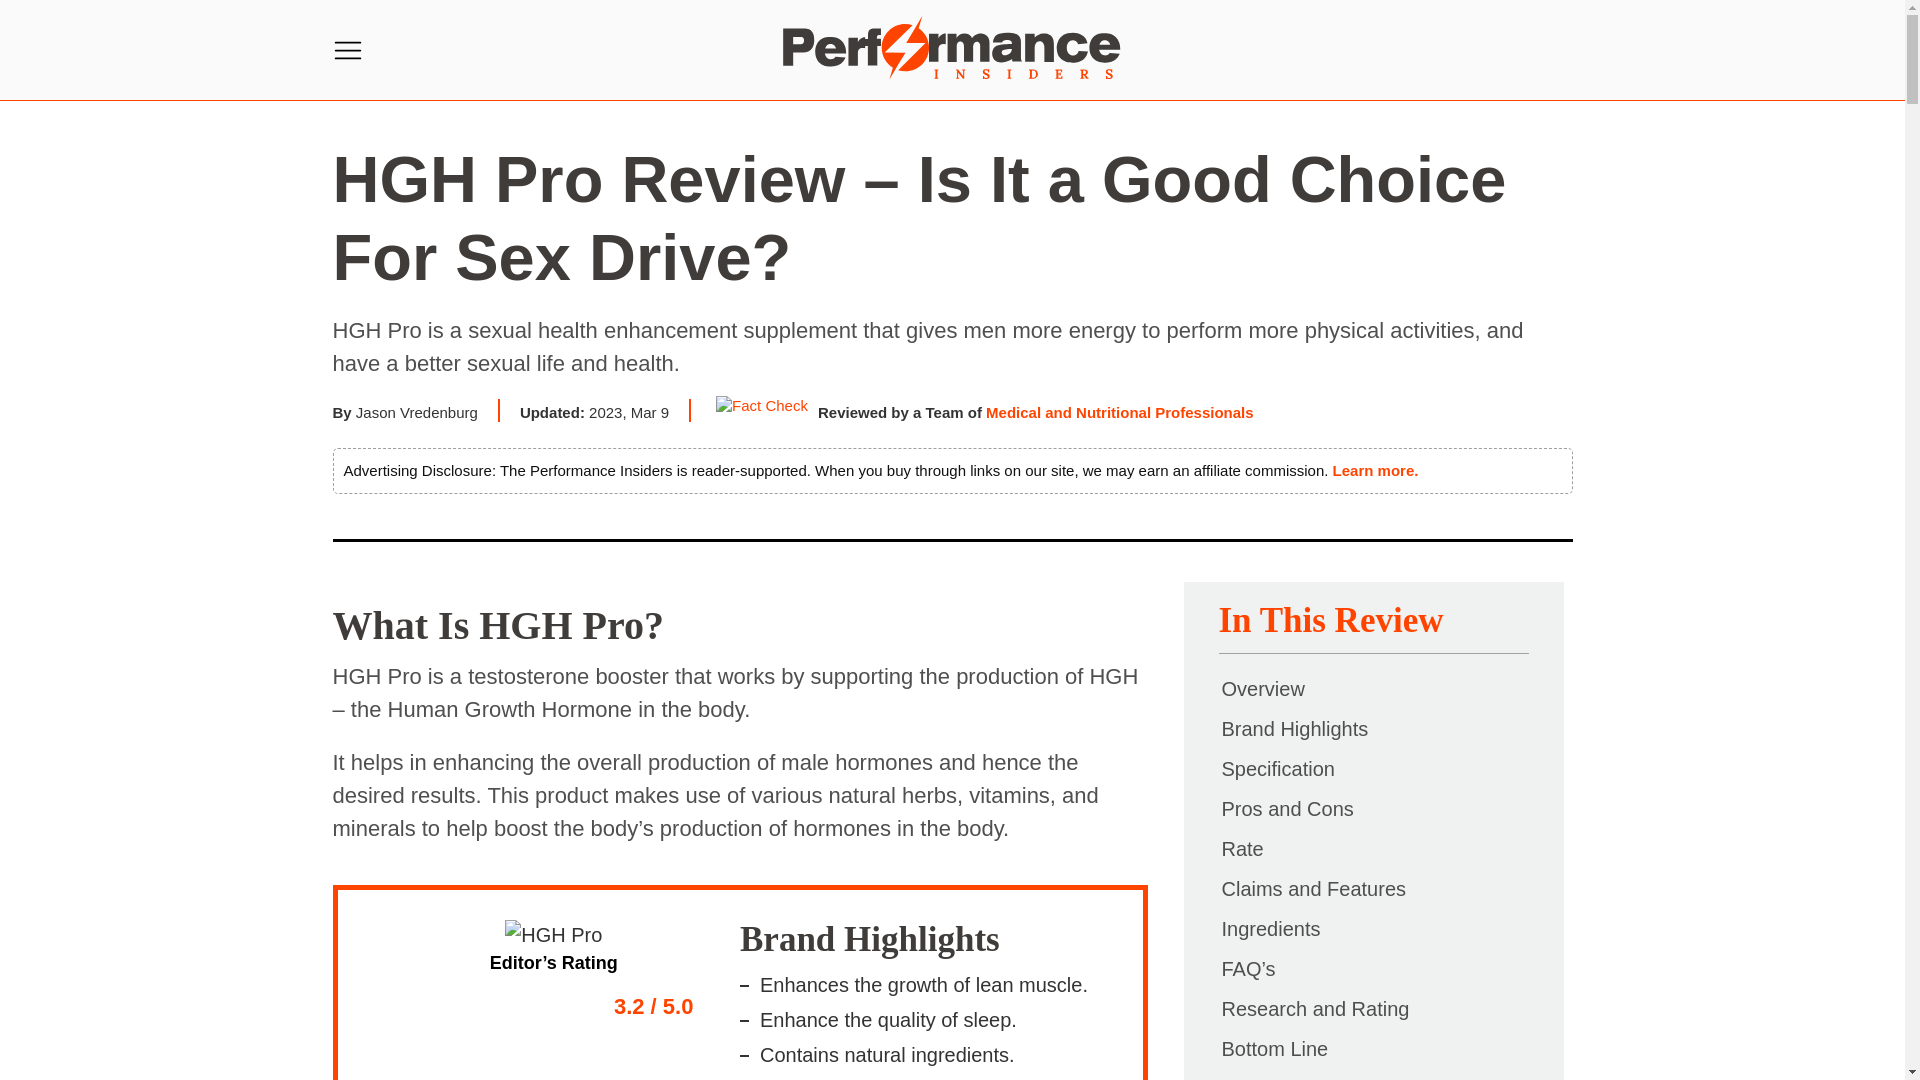  I want to click on Medical and Nutritional Professionals, so click(1120, 412).